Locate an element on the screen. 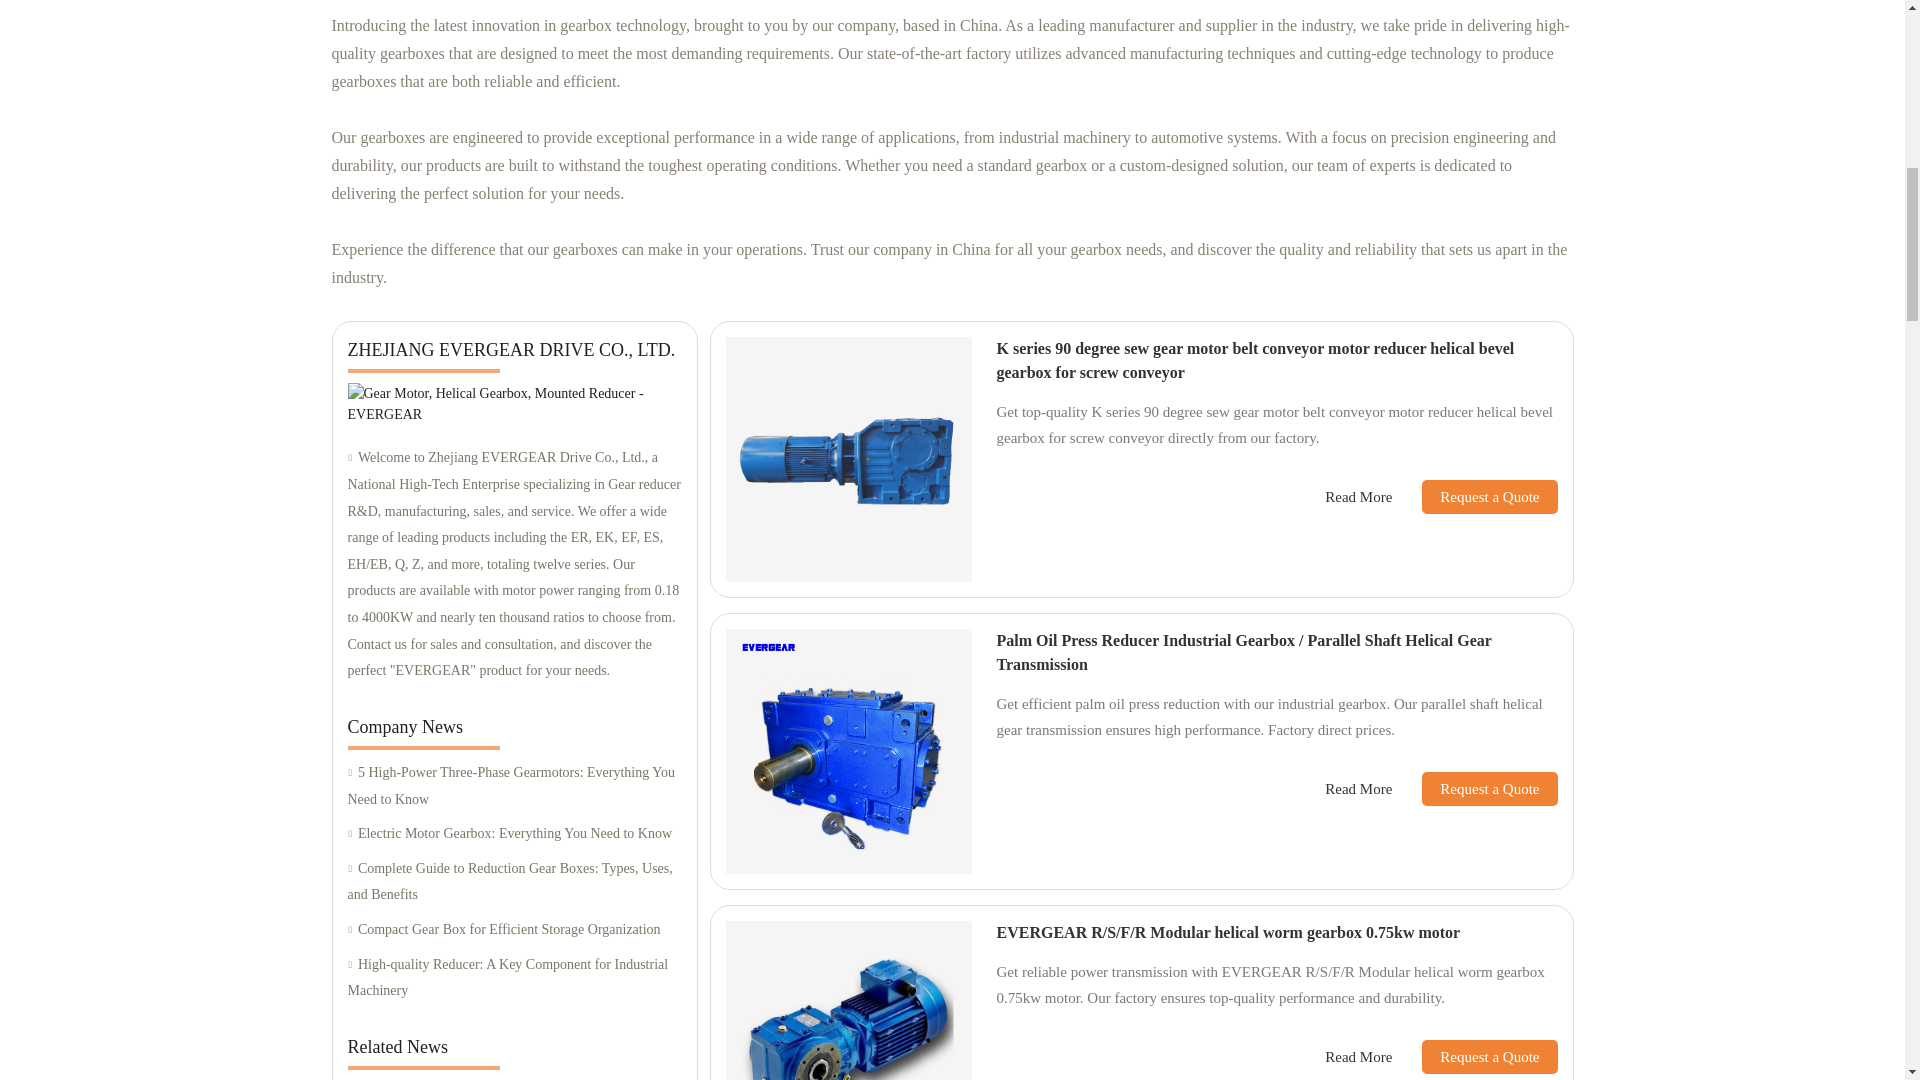  Request a Quote is located at coordinates (1474, 496).